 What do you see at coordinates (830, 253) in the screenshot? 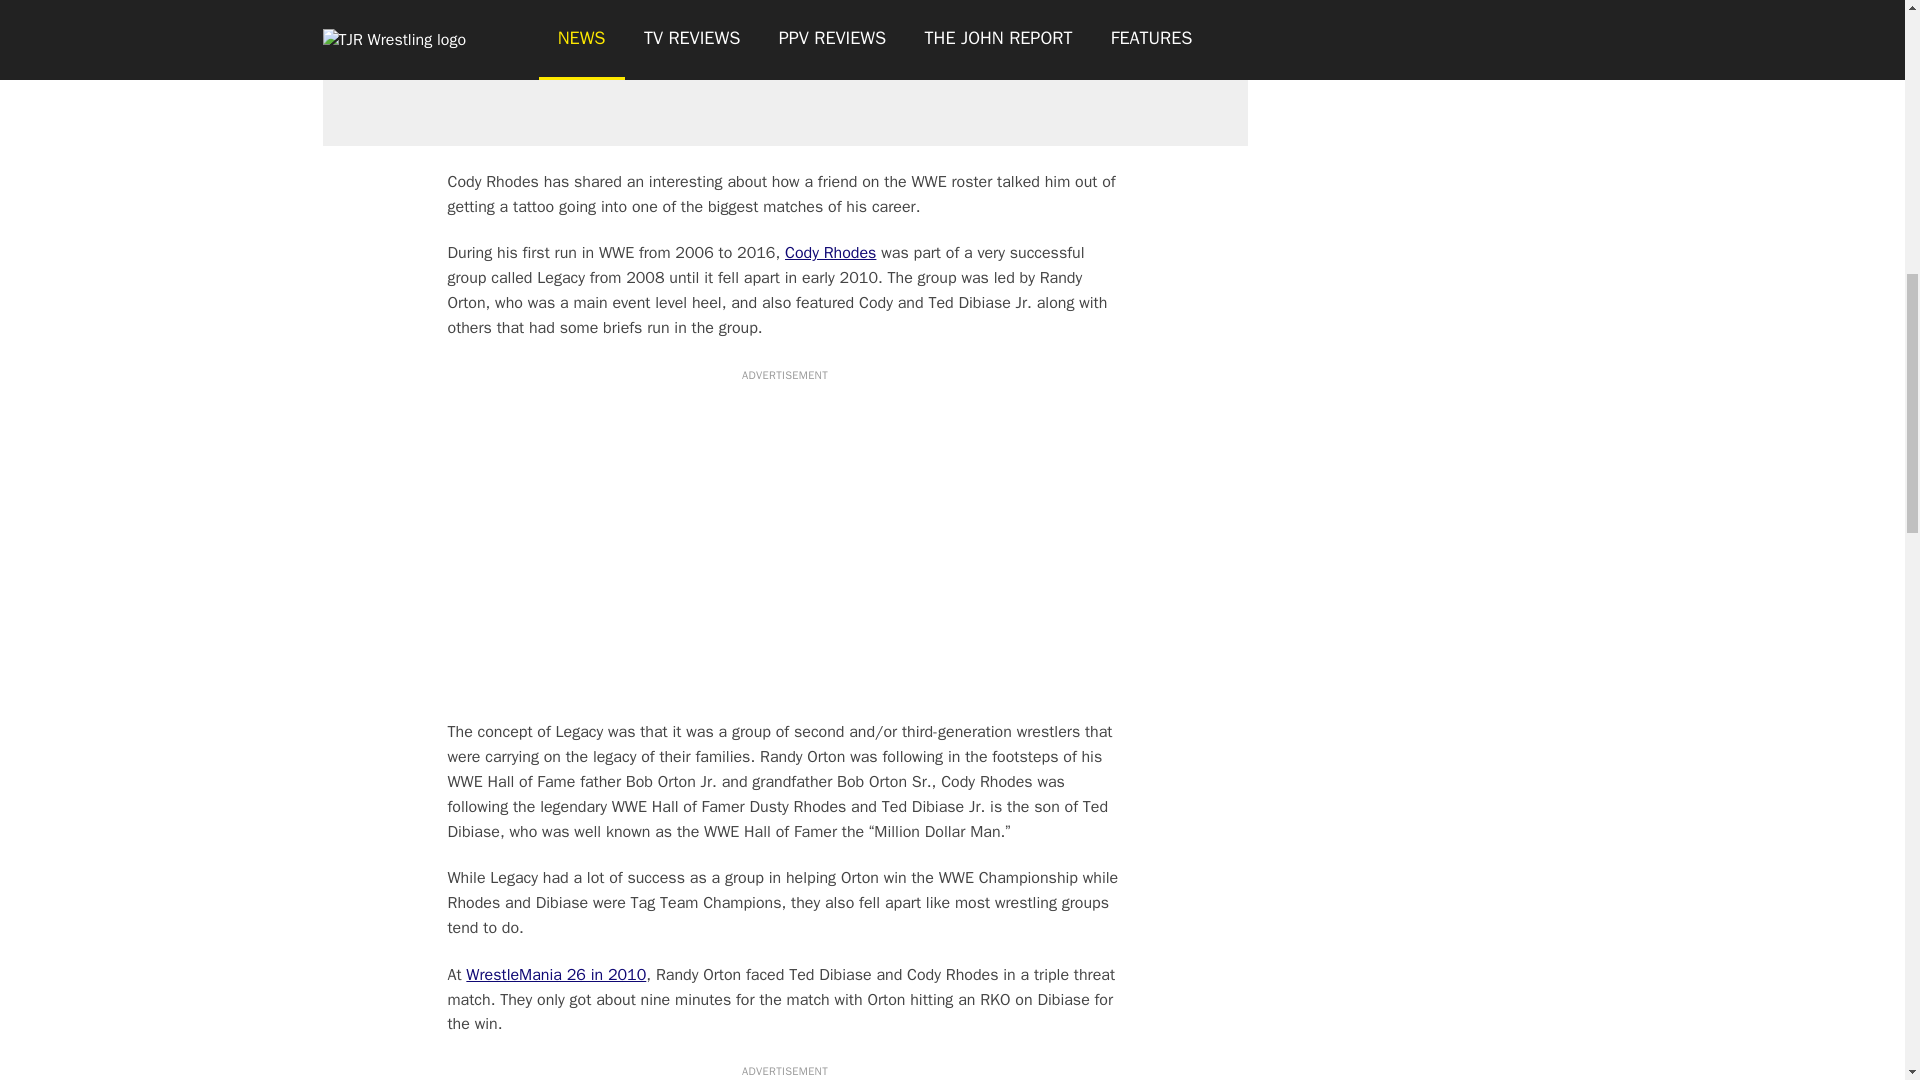
I see `Cody Rhodes` at bounding box center [830, 253].